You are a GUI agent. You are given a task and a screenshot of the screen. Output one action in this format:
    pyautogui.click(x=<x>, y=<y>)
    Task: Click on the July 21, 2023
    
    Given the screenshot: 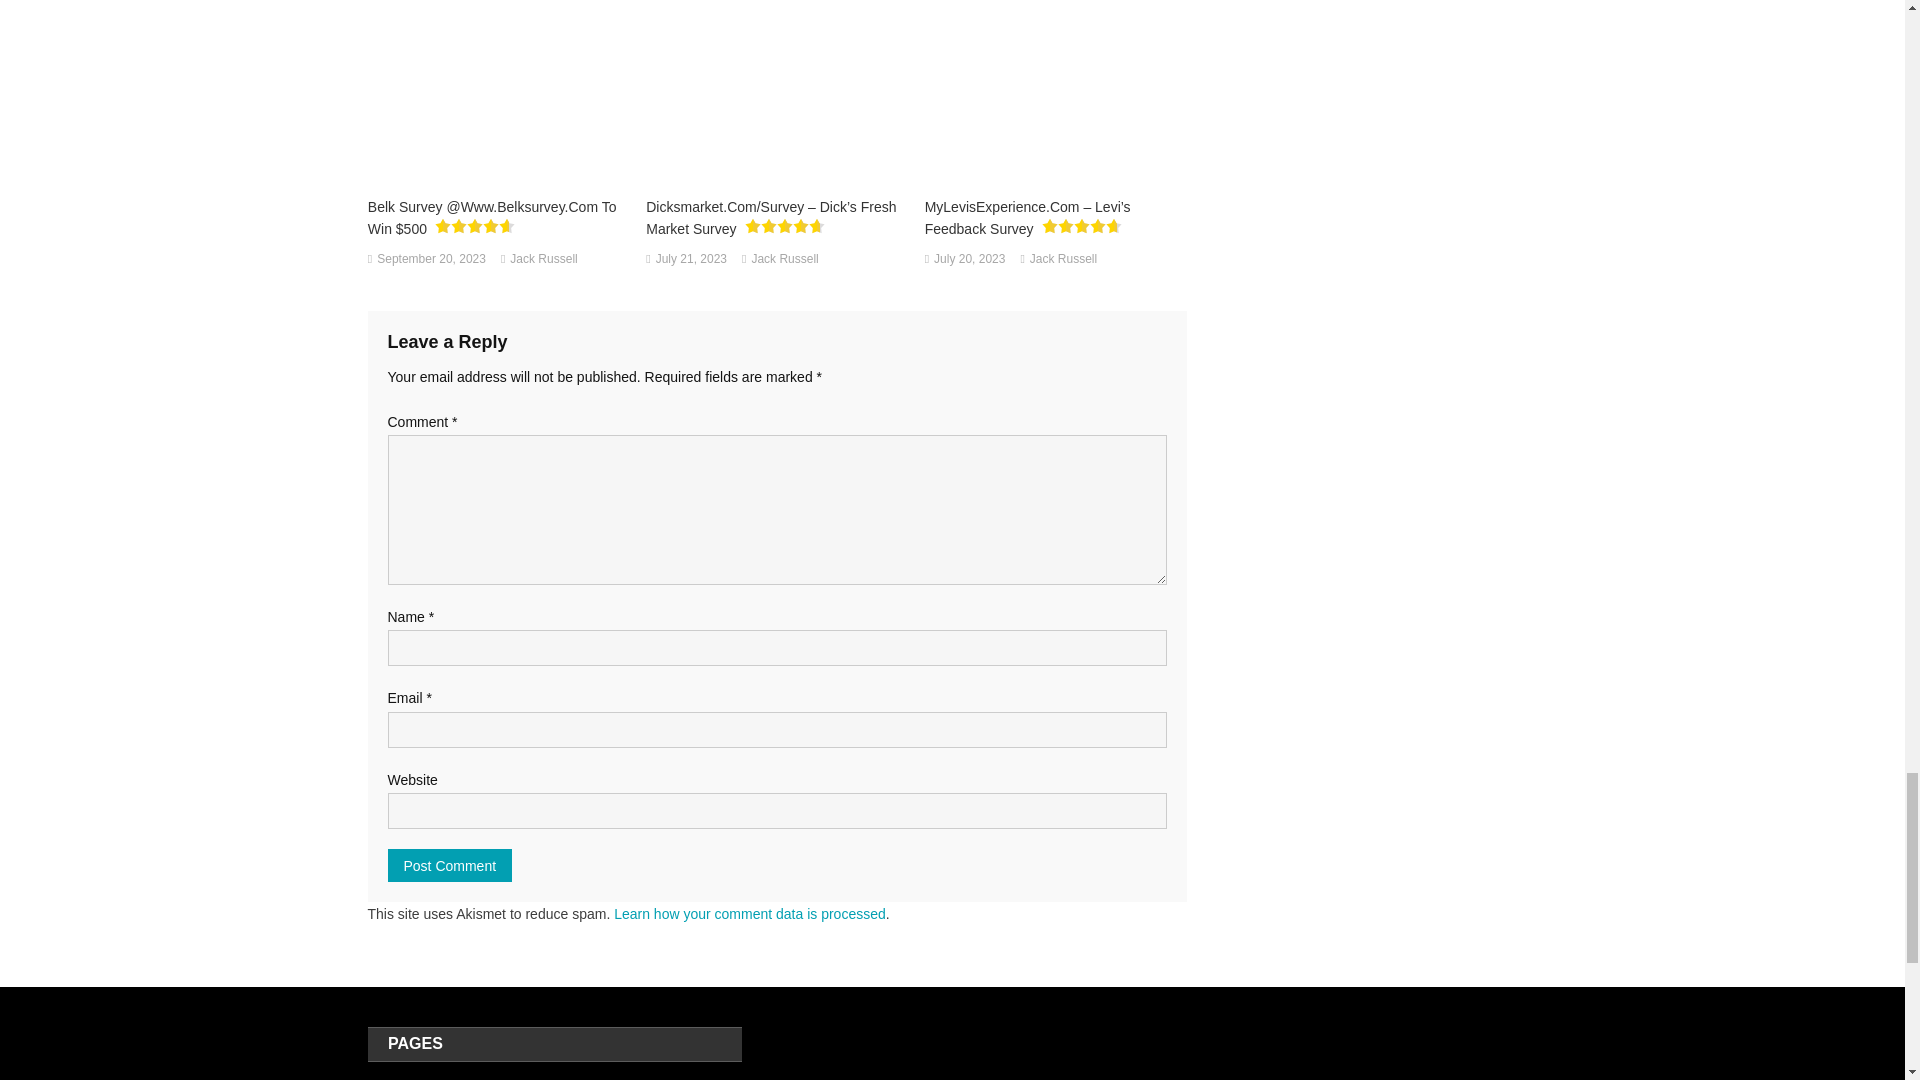 What is the action you would take?
    pyautogui.click(x=692, y=260)
    